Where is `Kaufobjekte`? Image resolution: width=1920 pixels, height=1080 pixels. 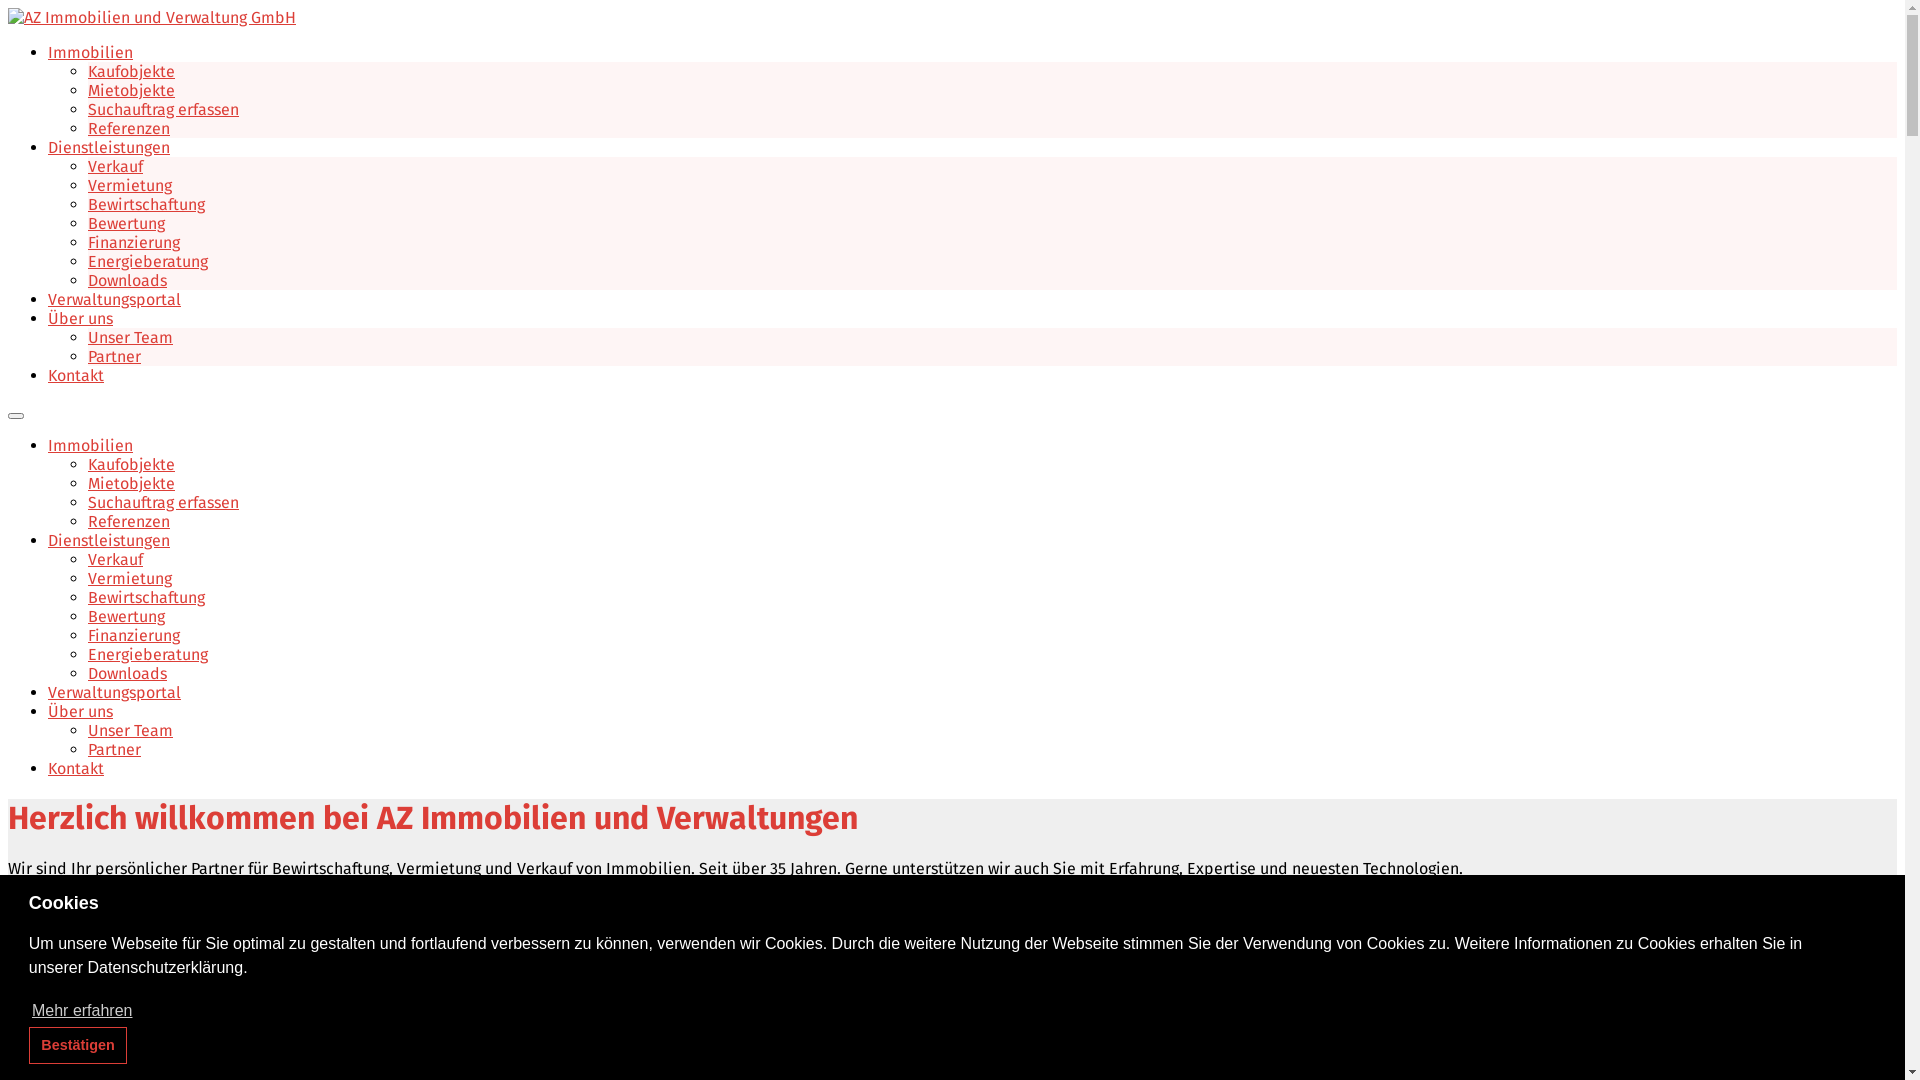 Kaufobjekte is located at coordinates (132, 464).